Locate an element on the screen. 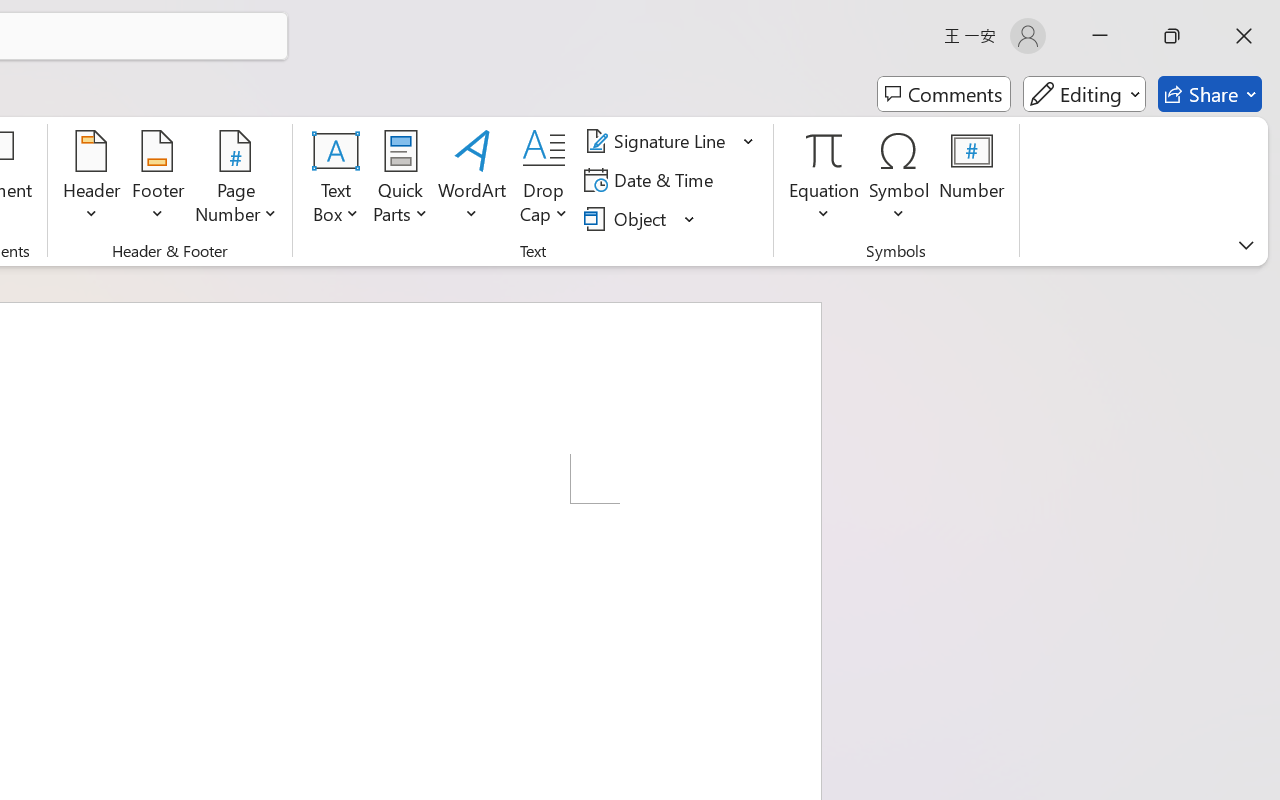 This screenshot has height=800, width=1280. Signature Line is located at coordinates (658, 141).